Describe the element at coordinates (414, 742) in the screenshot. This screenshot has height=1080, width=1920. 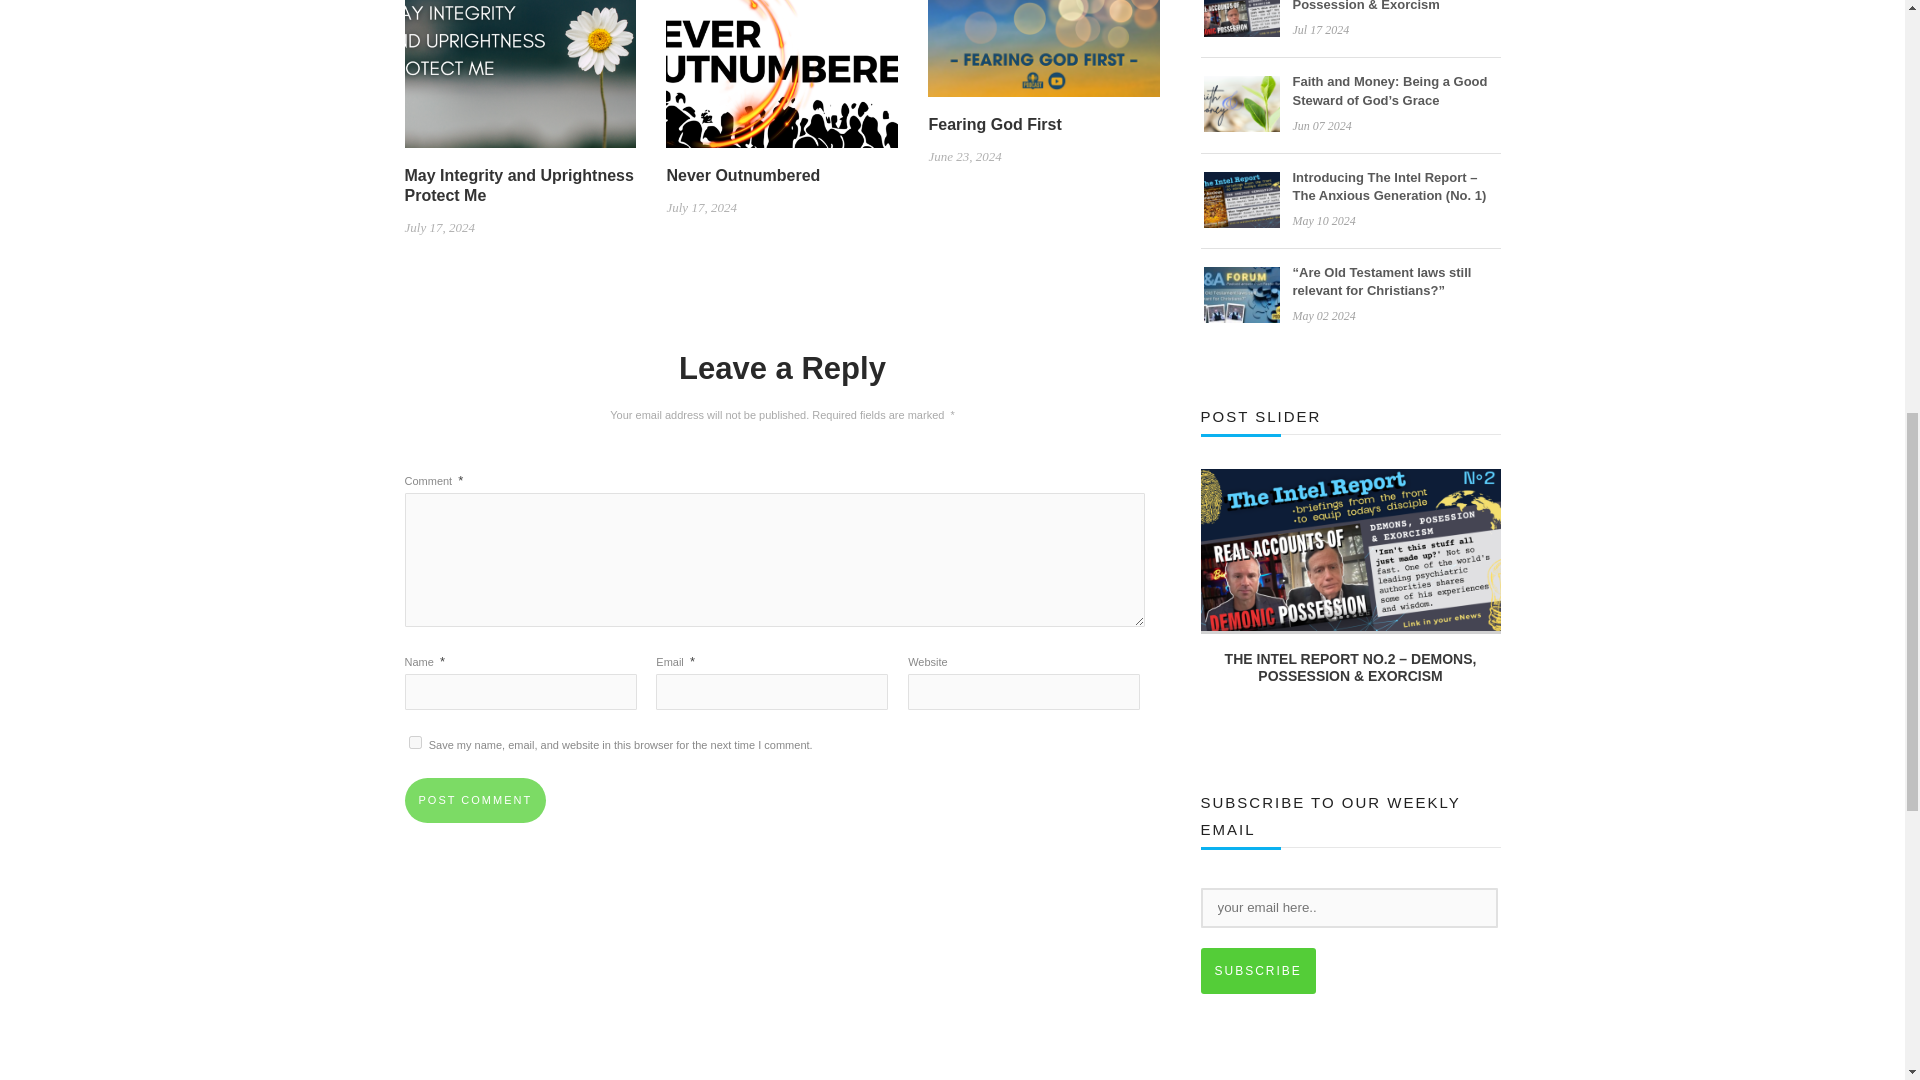
I see `yes` at that location.